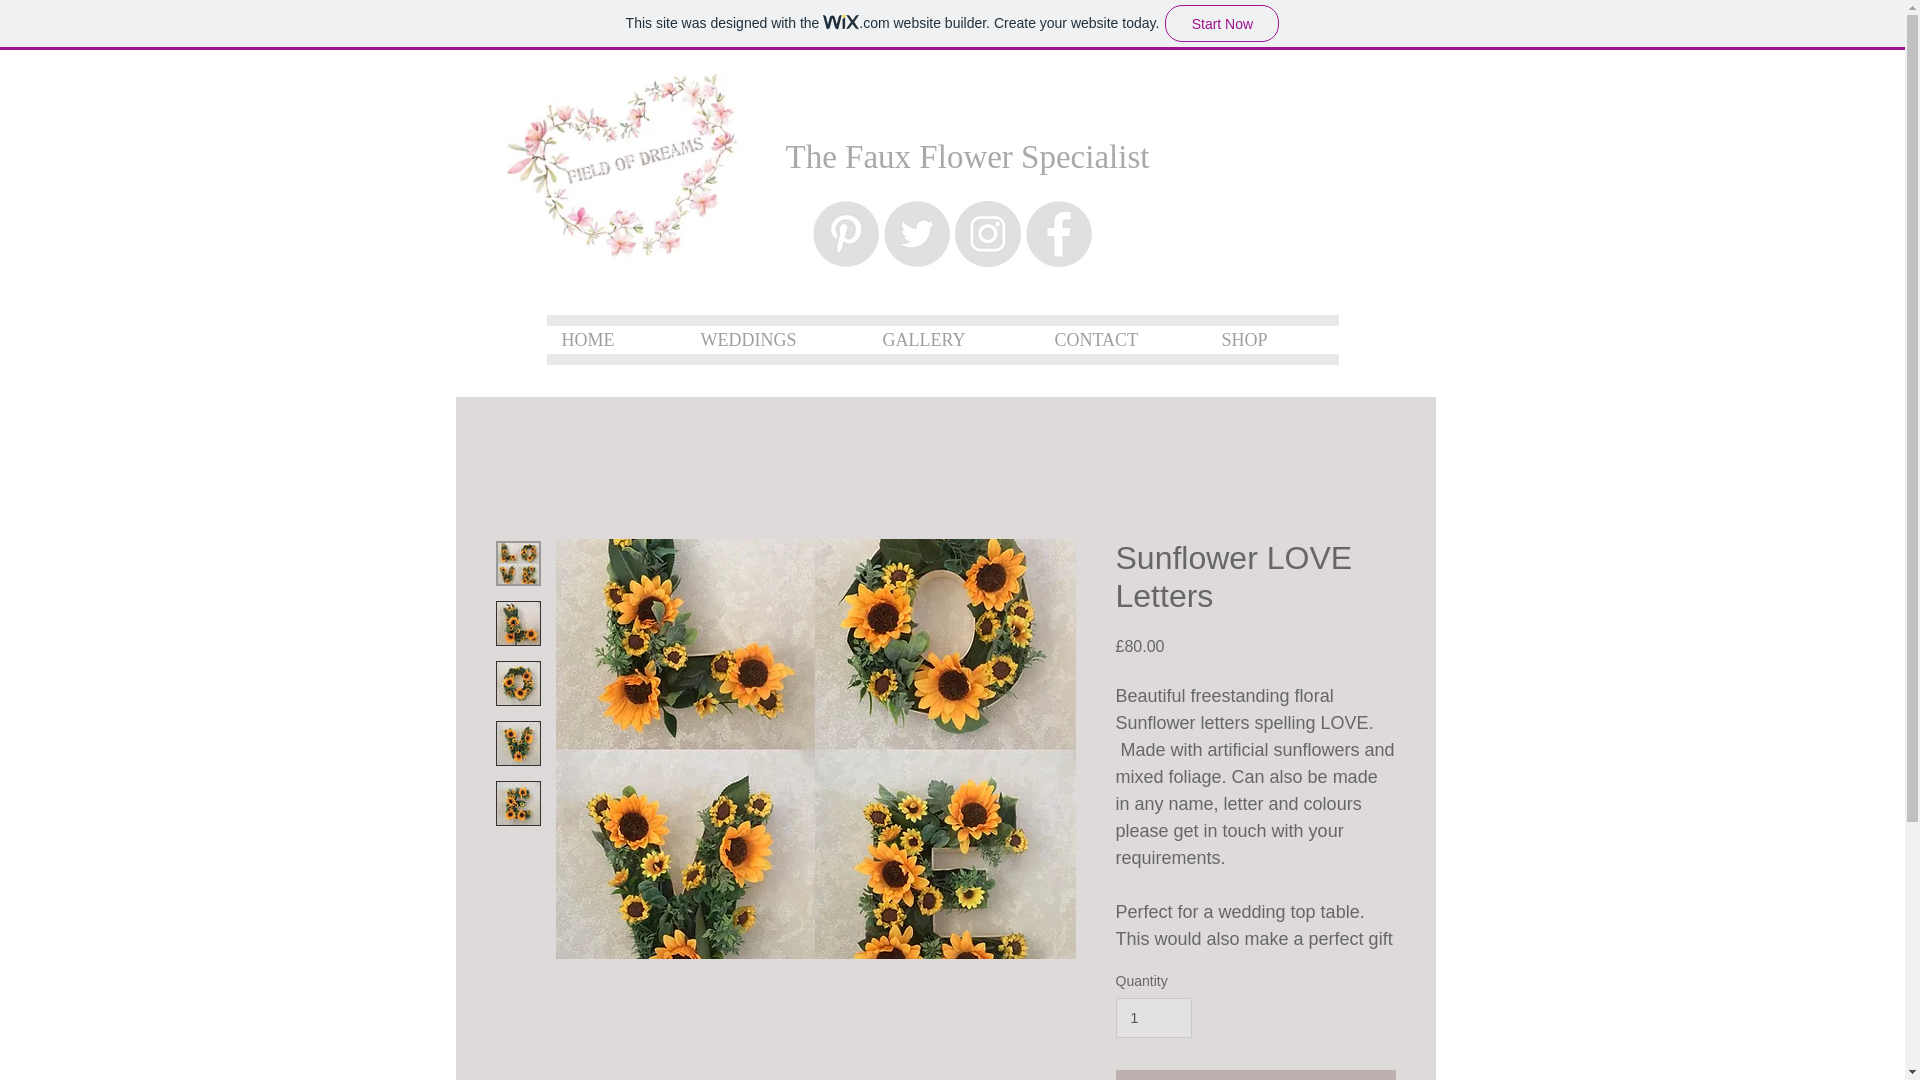 This screenshot has height=1080, width=1920. What do you see at coordinates (1154, 1018) in the screenshot?
I see `1` at bounding box center [1154, 1018].